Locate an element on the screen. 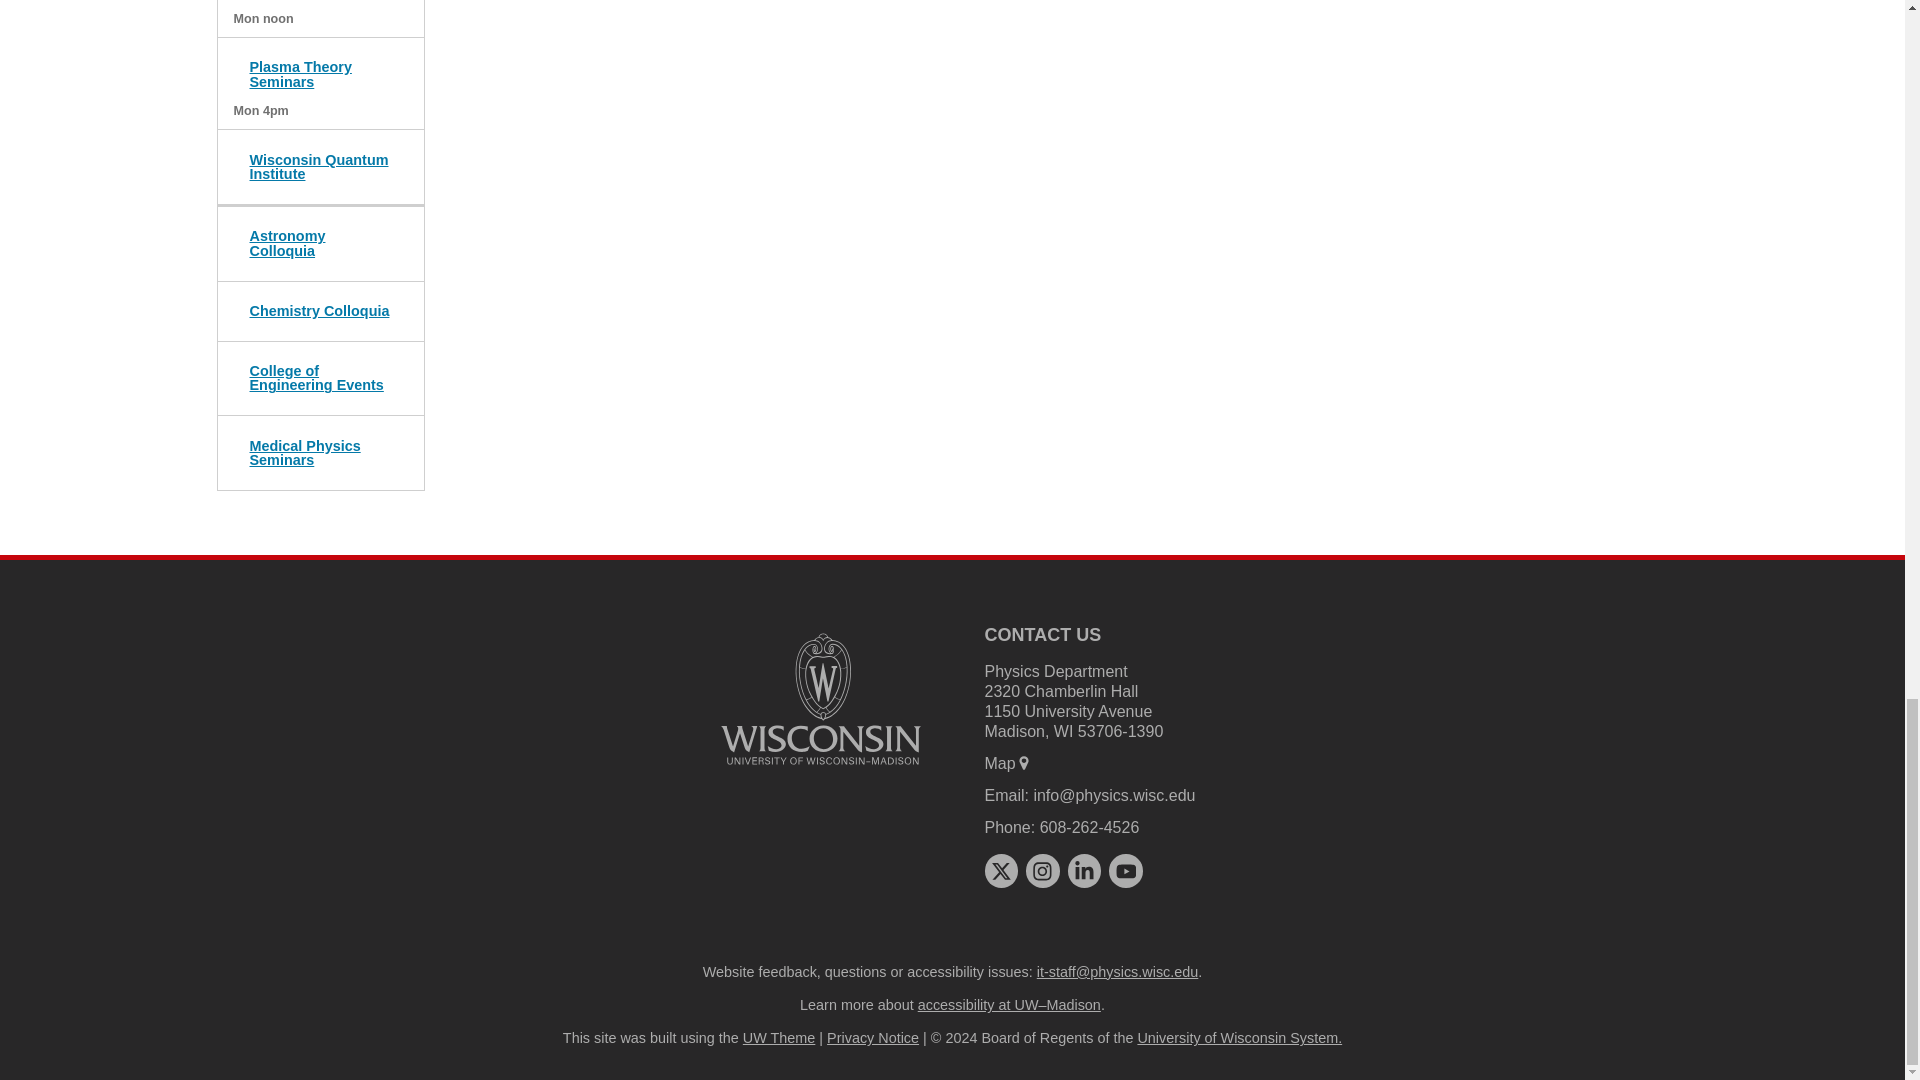  map marker is located at coordinates (1024, 762).